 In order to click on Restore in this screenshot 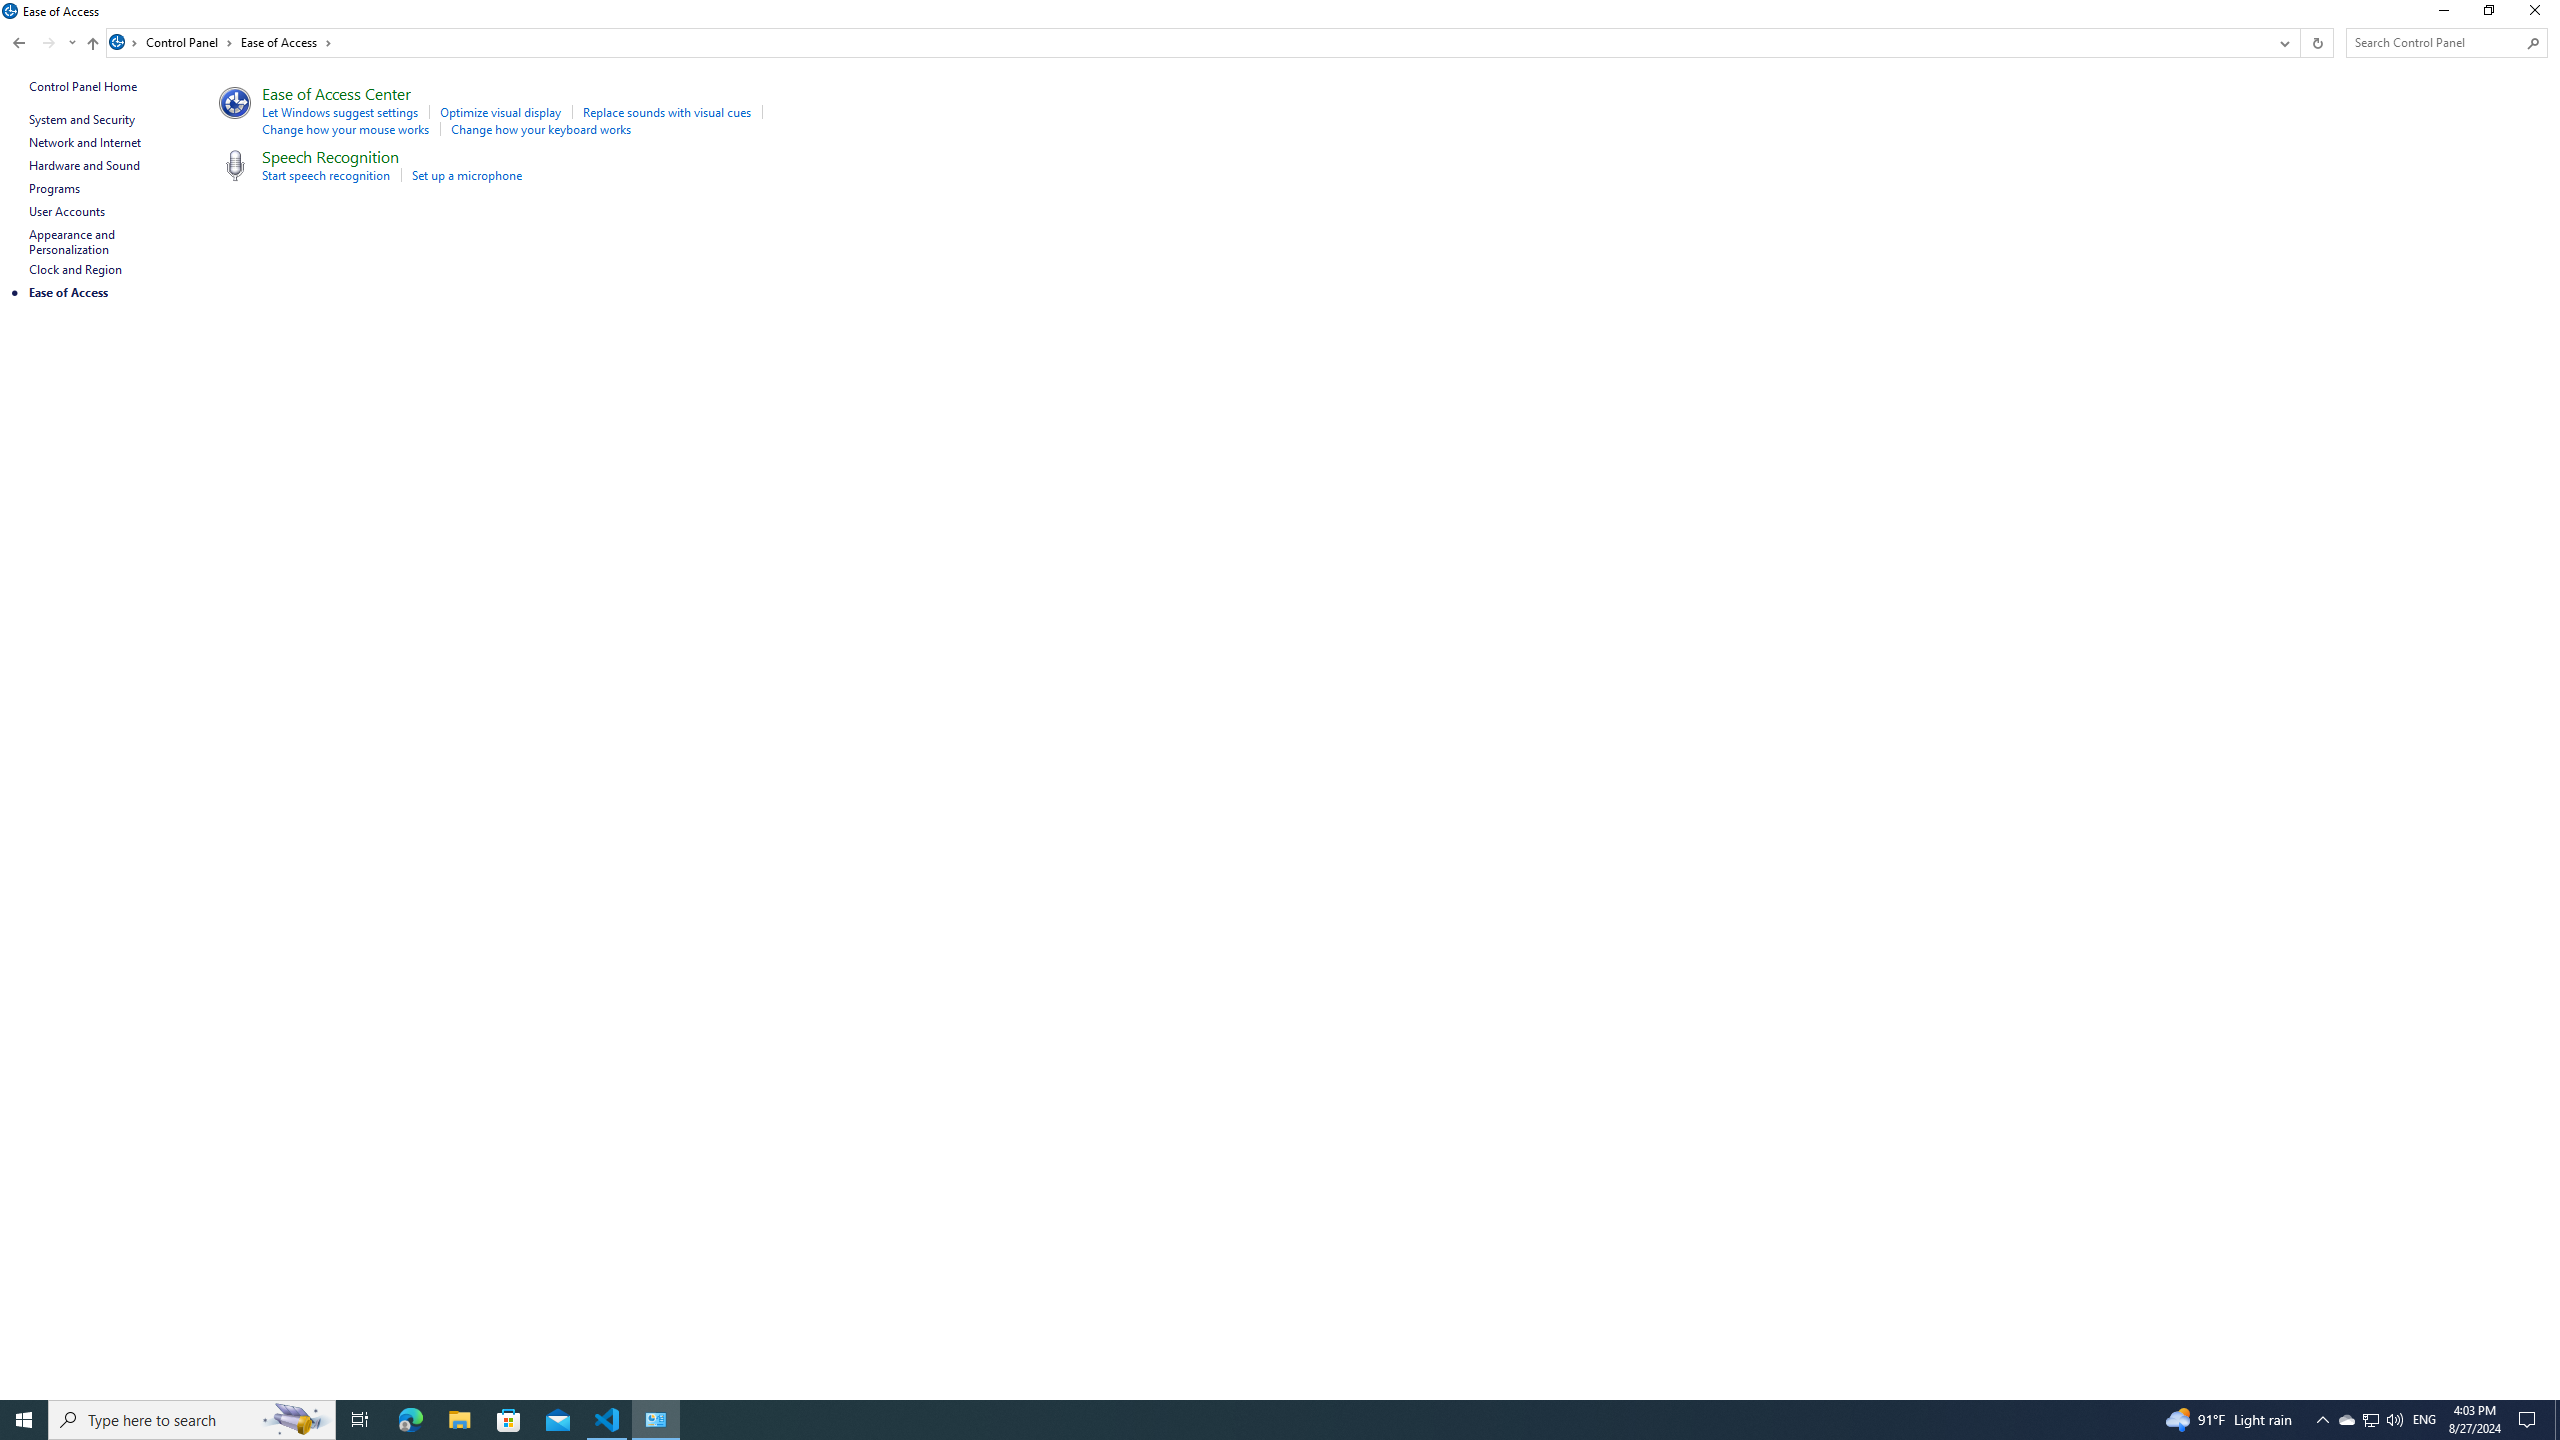, I will do `click(2488, 14)`.